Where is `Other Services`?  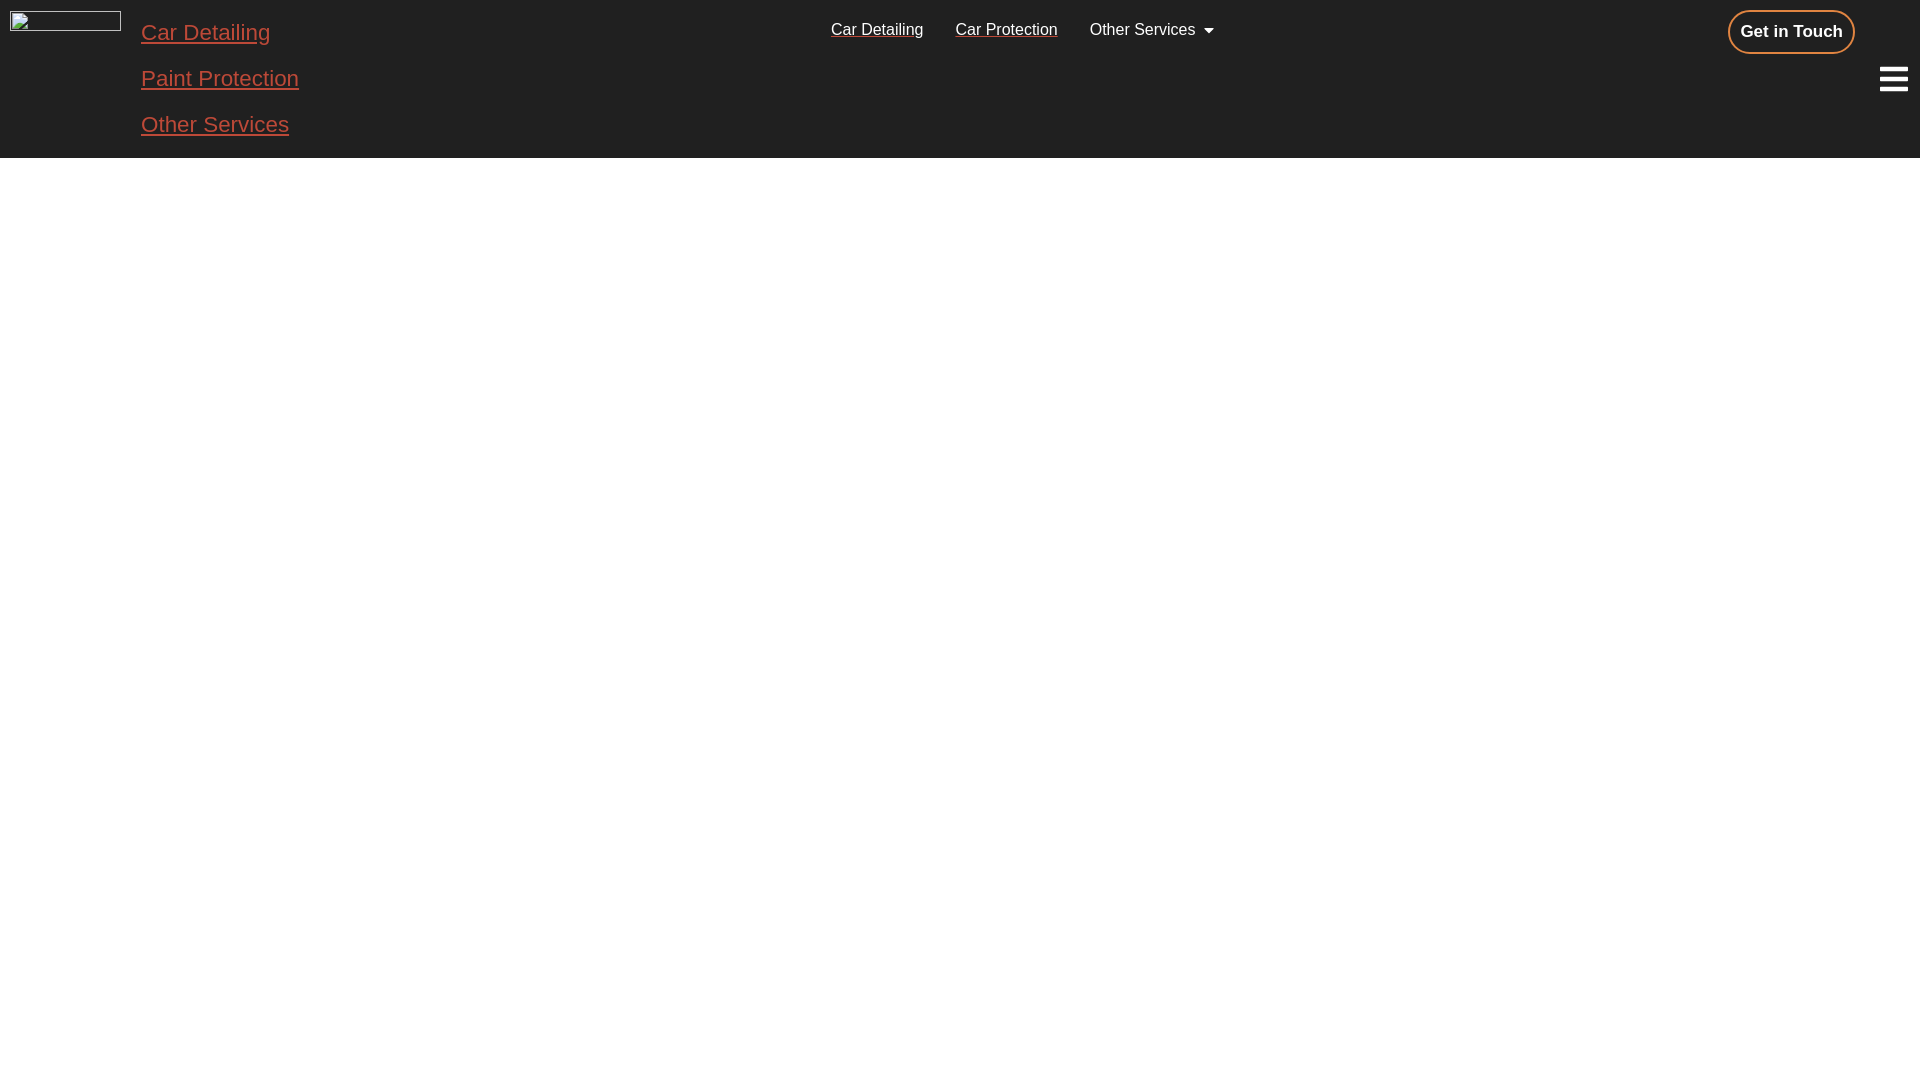
Other Services is located at coordinates (219, 124).